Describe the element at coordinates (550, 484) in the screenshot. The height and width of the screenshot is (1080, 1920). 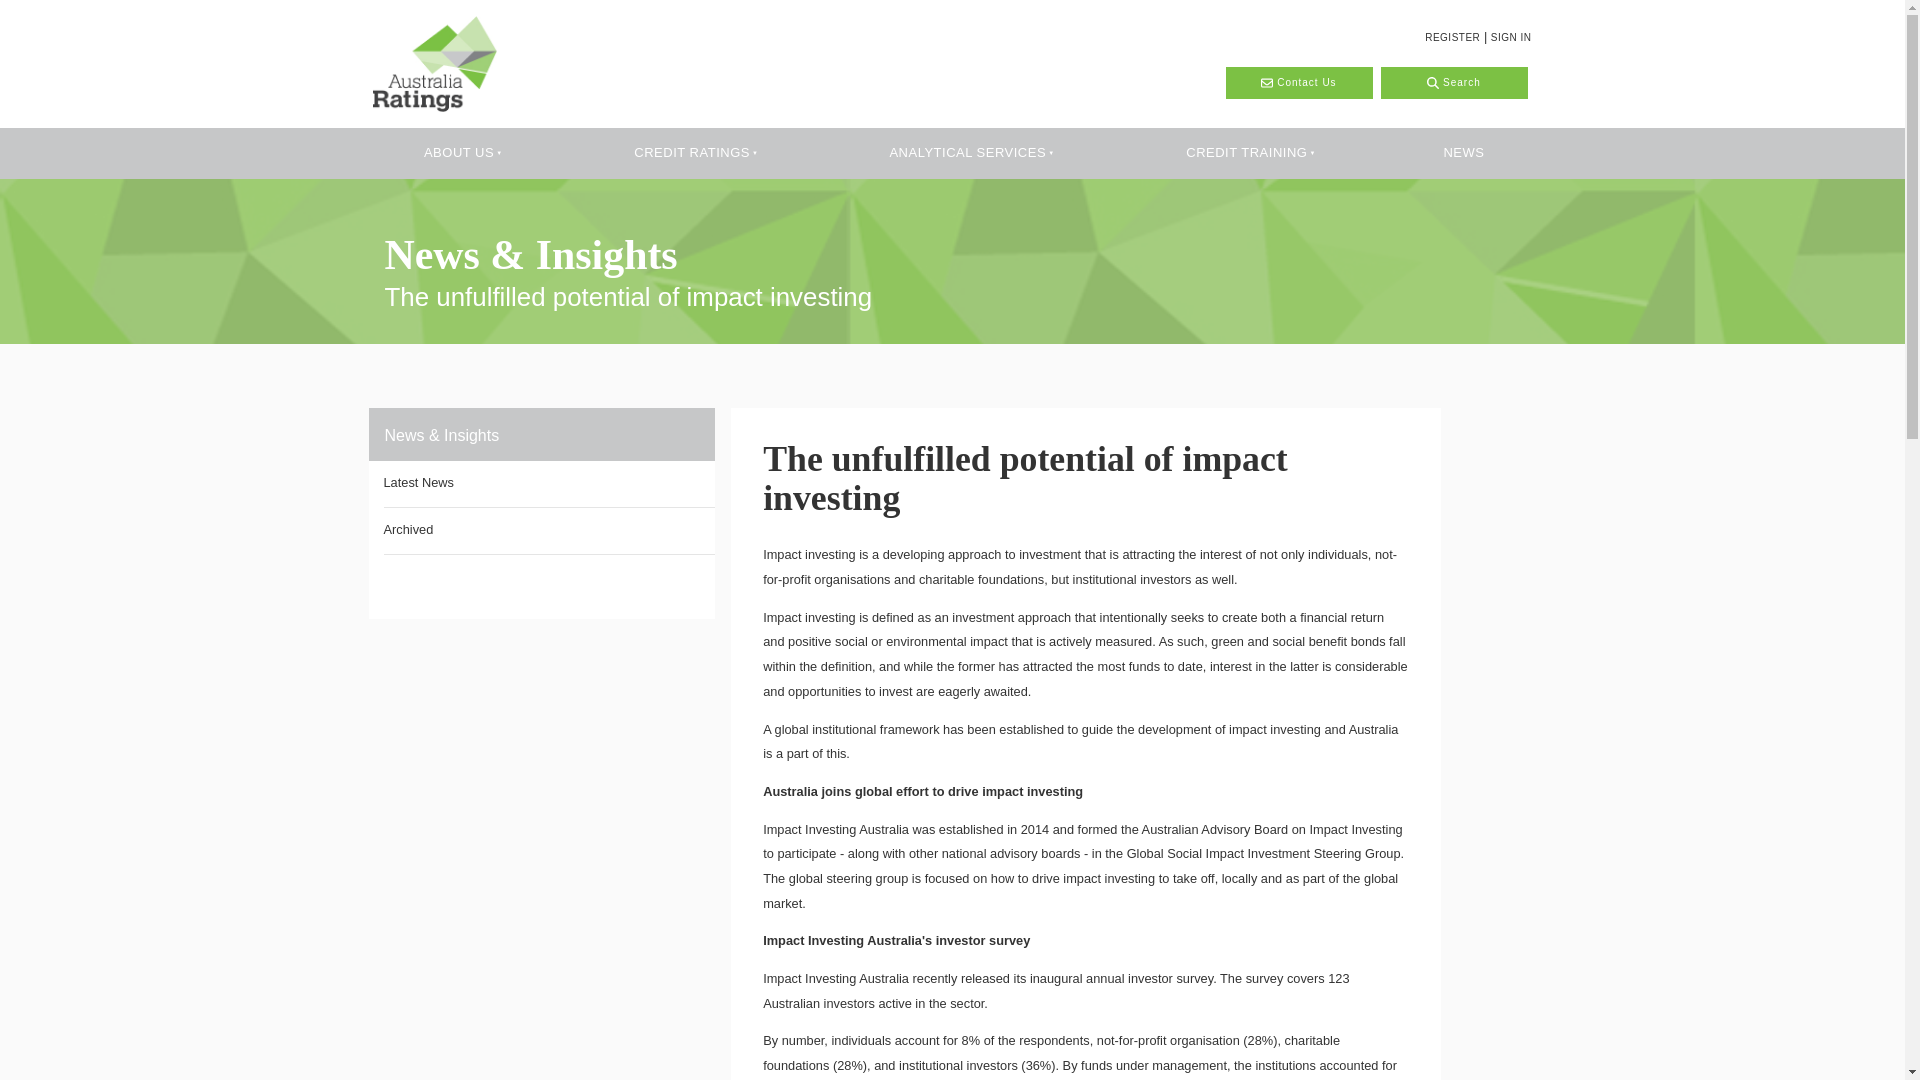
I see `Latest News` at that location.